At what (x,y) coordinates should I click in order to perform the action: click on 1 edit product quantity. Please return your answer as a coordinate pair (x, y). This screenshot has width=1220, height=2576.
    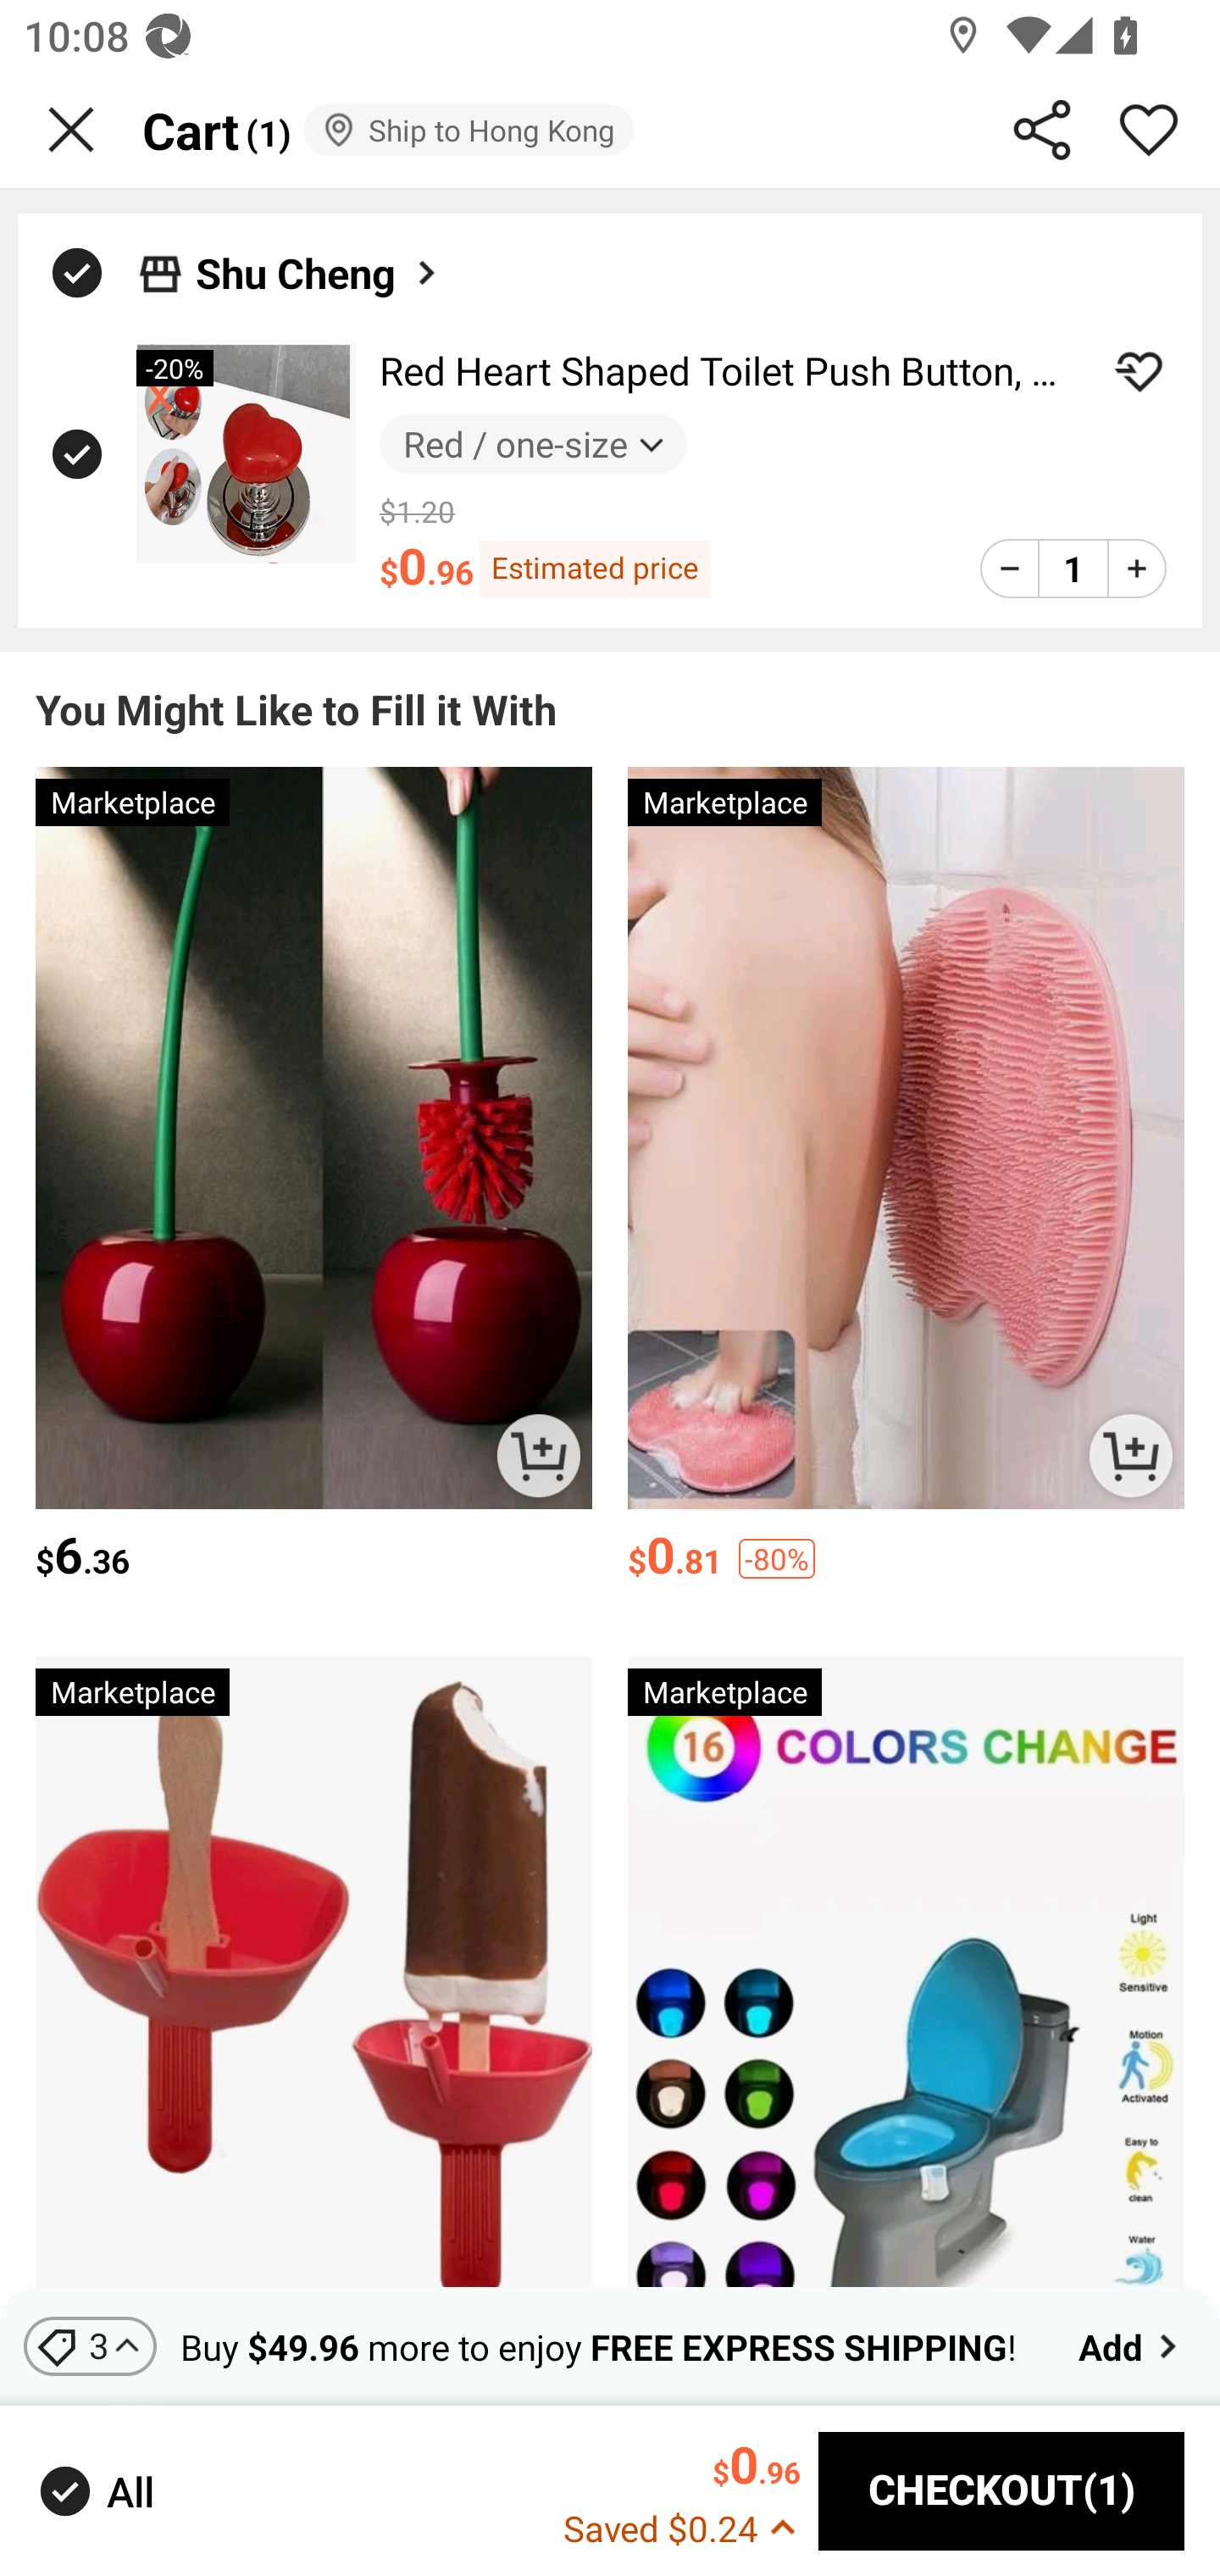
    Looking at the image, I should click on (1073, 568).